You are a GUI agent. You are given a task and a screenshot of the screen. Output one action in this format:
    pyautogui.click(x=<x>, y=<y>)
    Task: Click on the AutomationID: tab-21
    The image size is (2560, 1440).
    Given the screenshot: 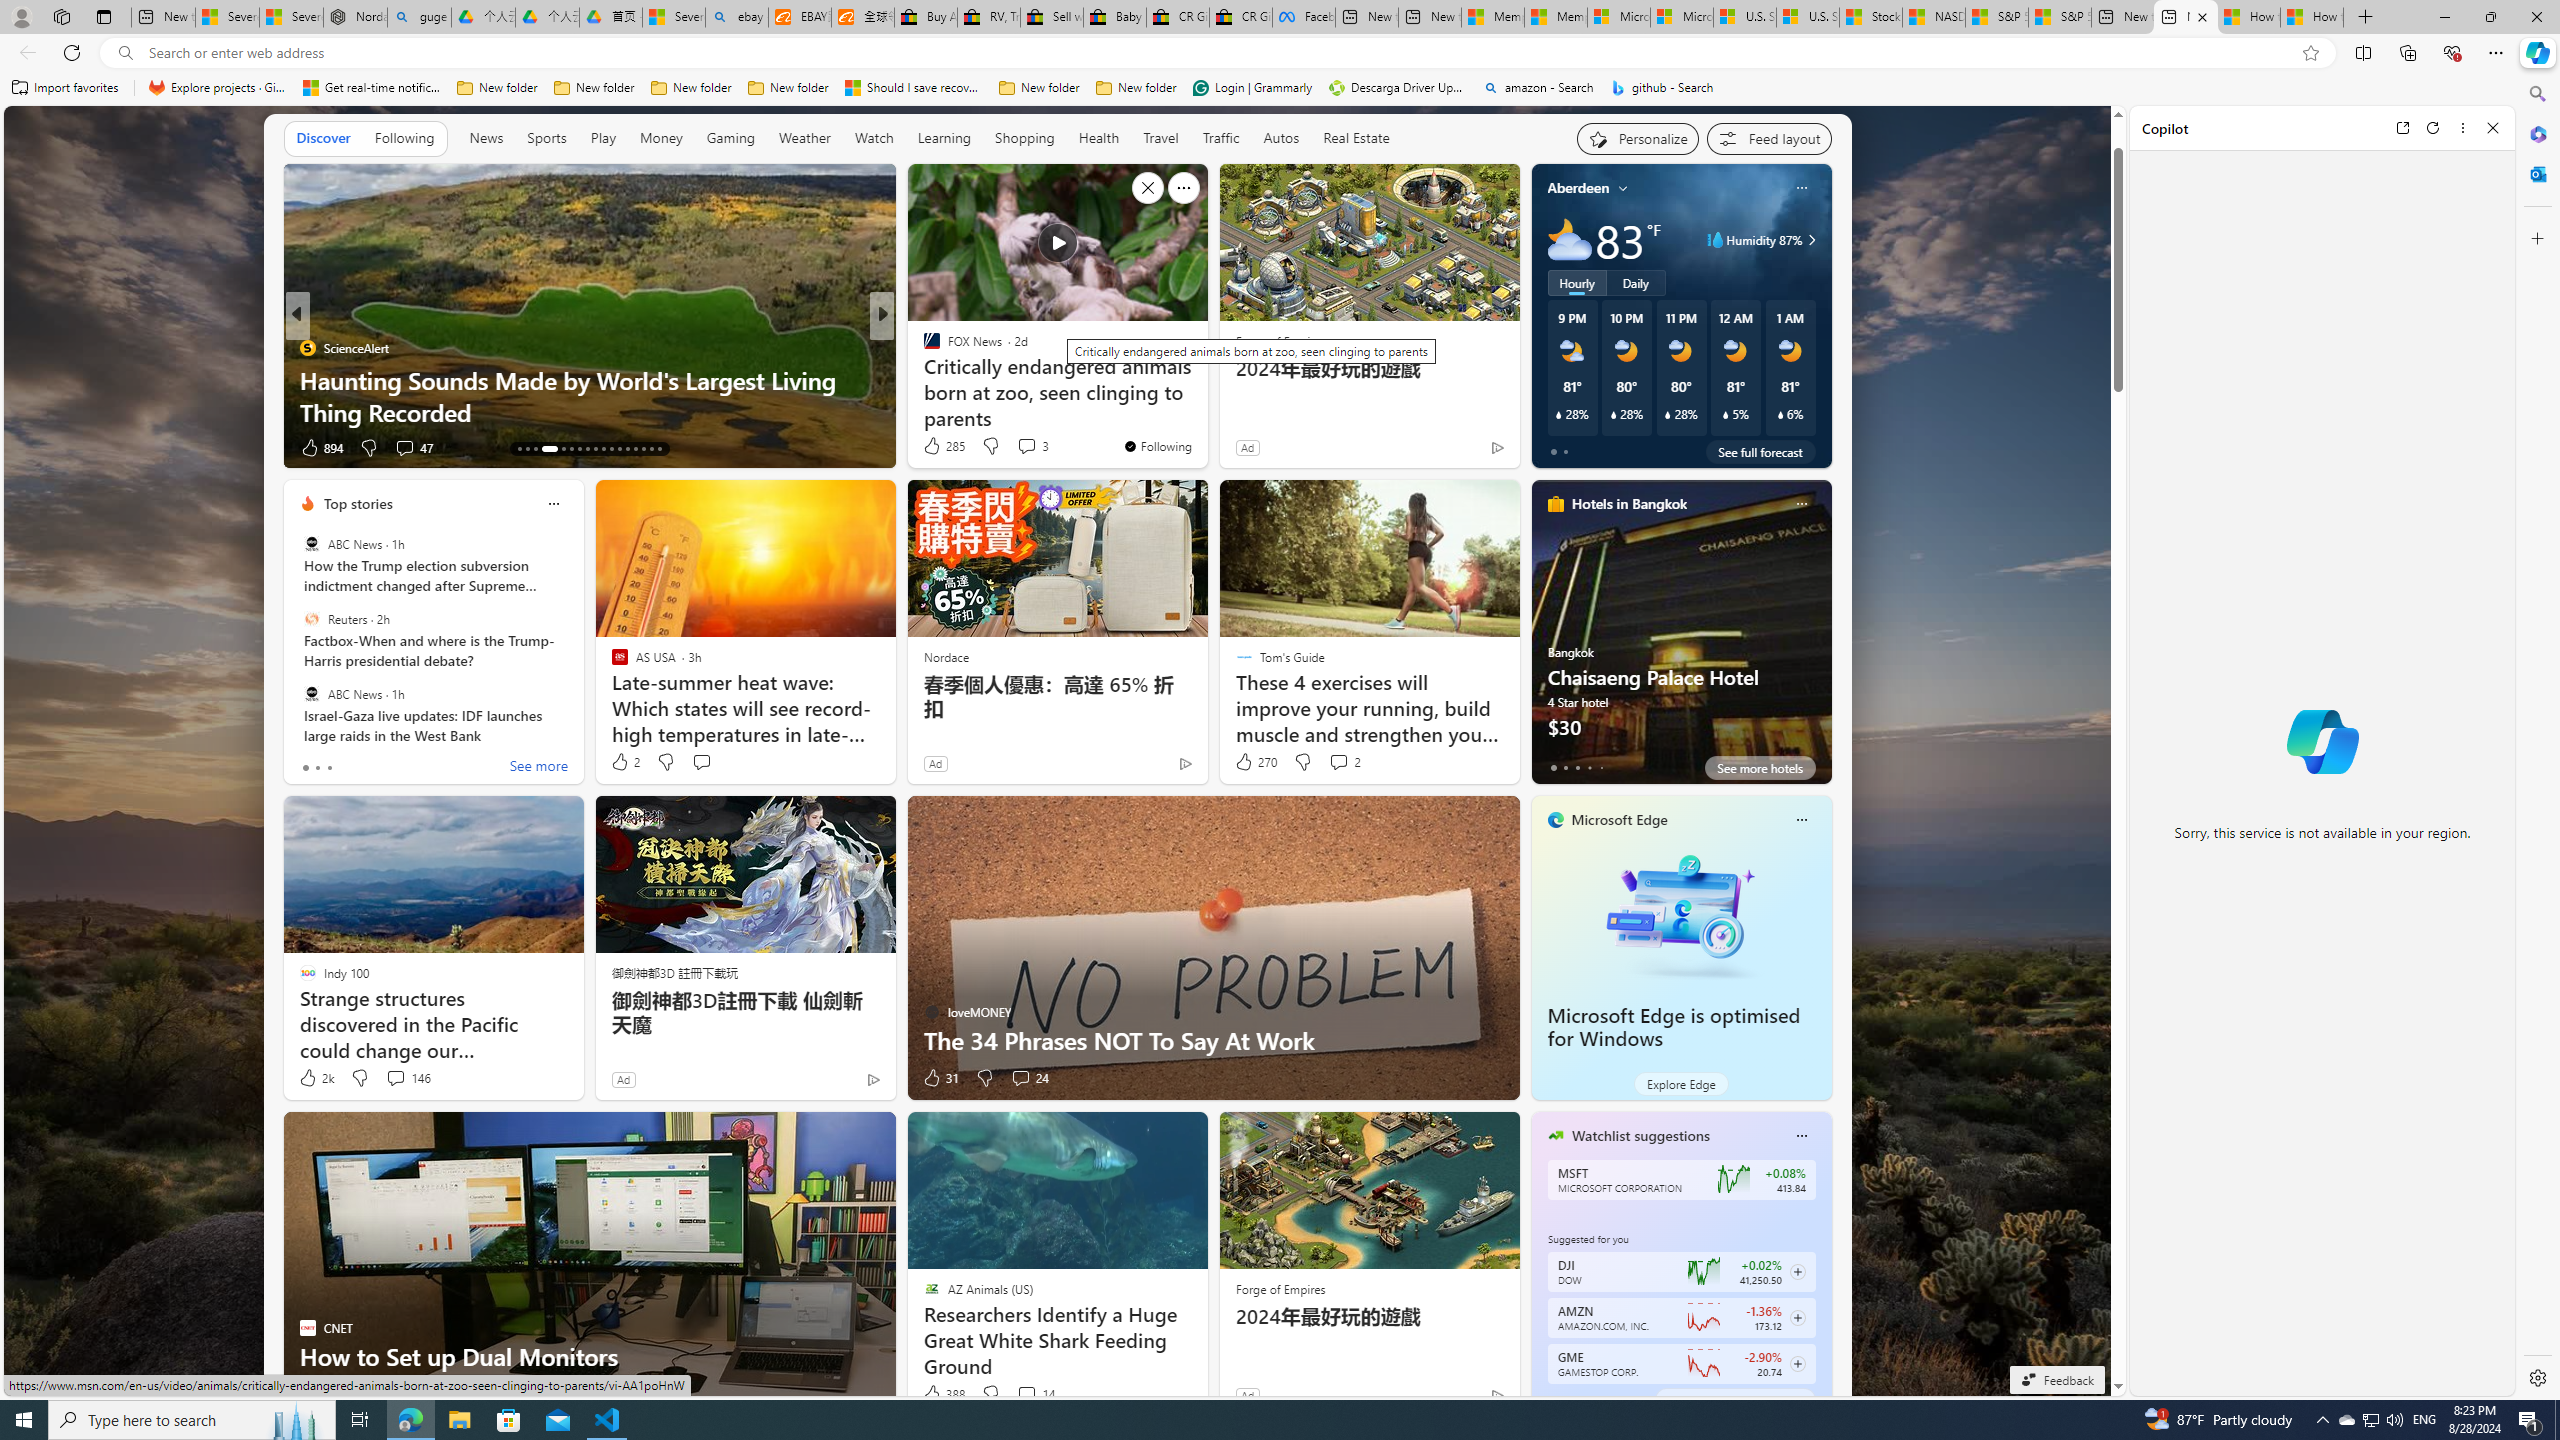 What is the action you would take?
    pyautogui.click(x=595, y=449)
    